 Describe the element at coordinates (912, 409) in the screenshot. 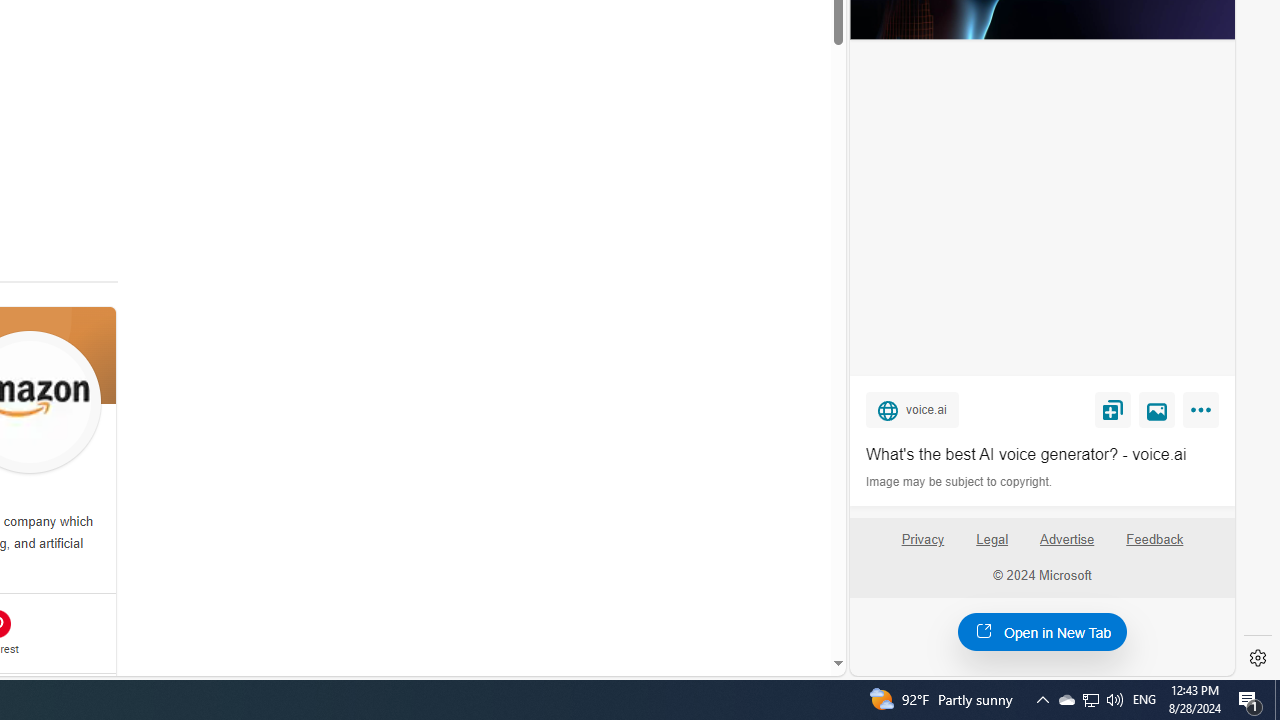

I see `voice.ai` at that location.